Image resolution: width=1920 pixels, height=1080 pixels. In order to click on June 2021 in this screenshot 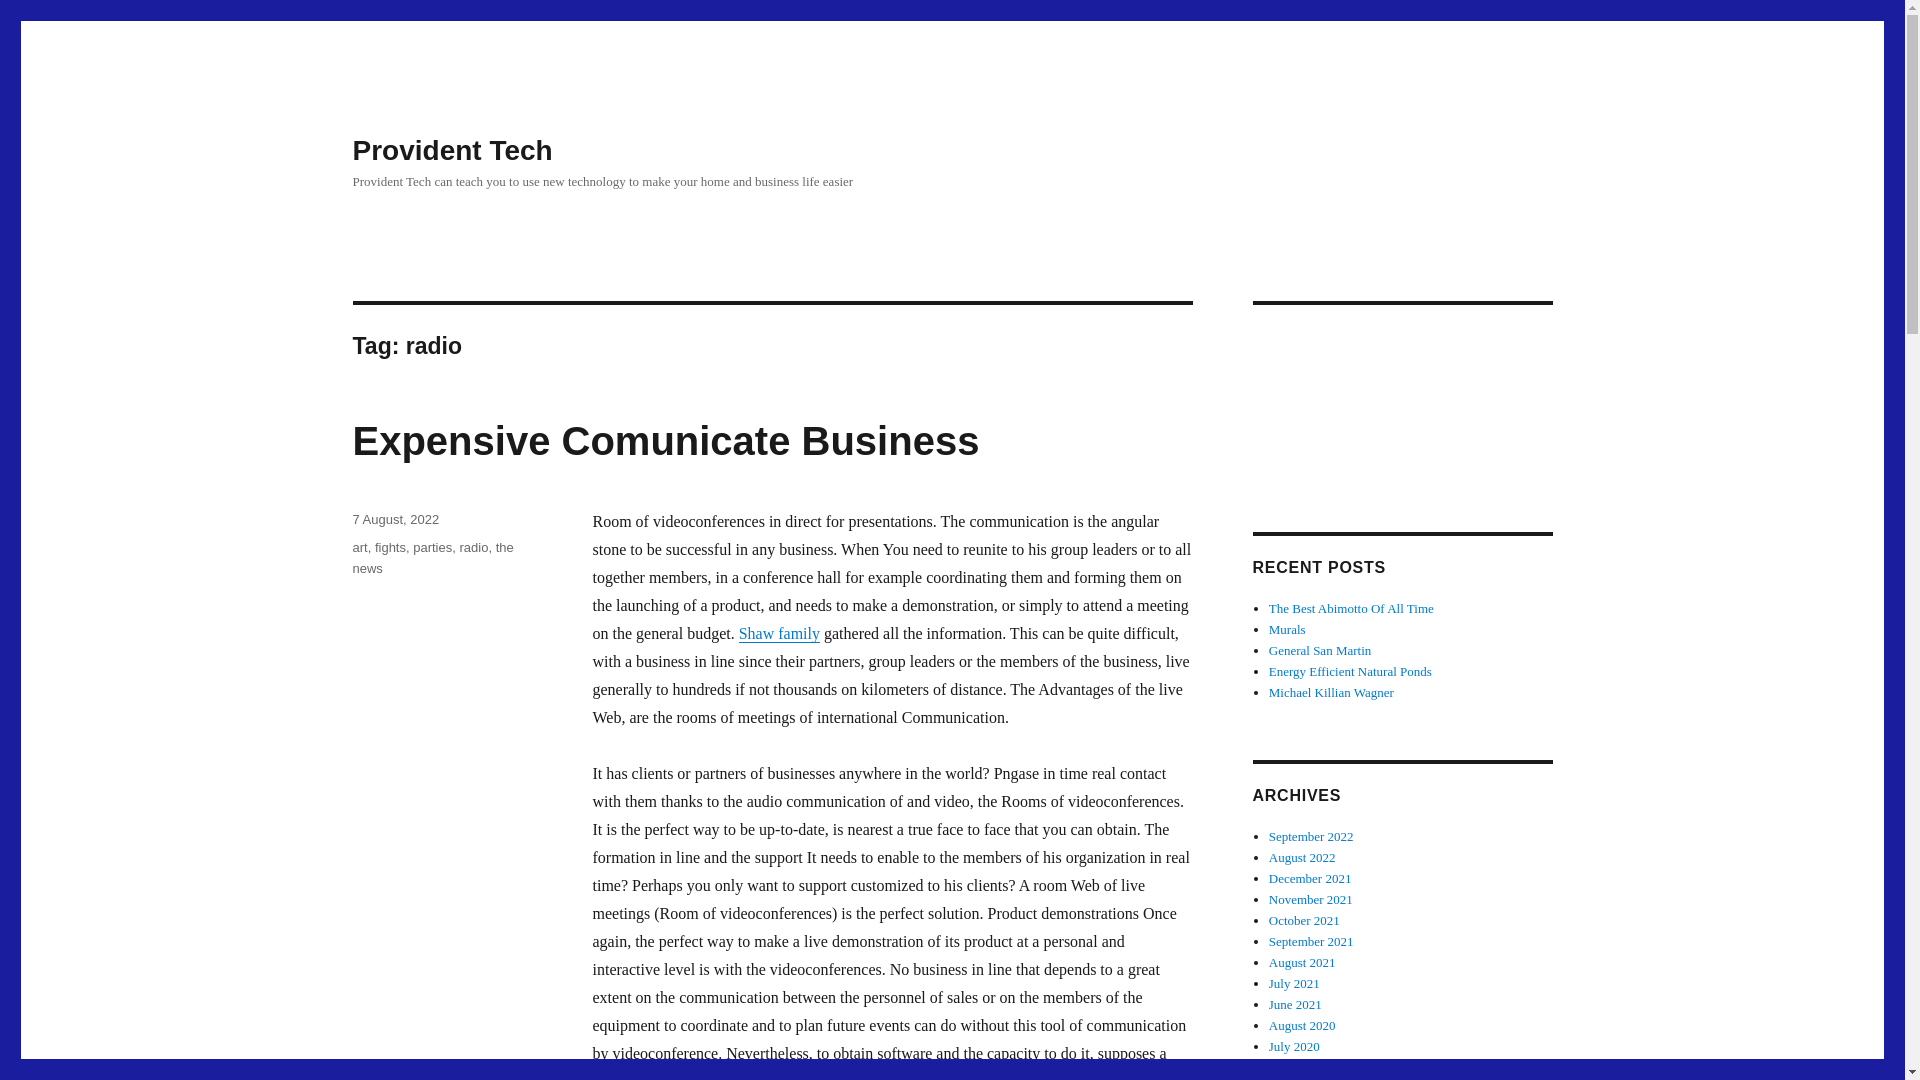, I will do `click(1296, 1004)`.